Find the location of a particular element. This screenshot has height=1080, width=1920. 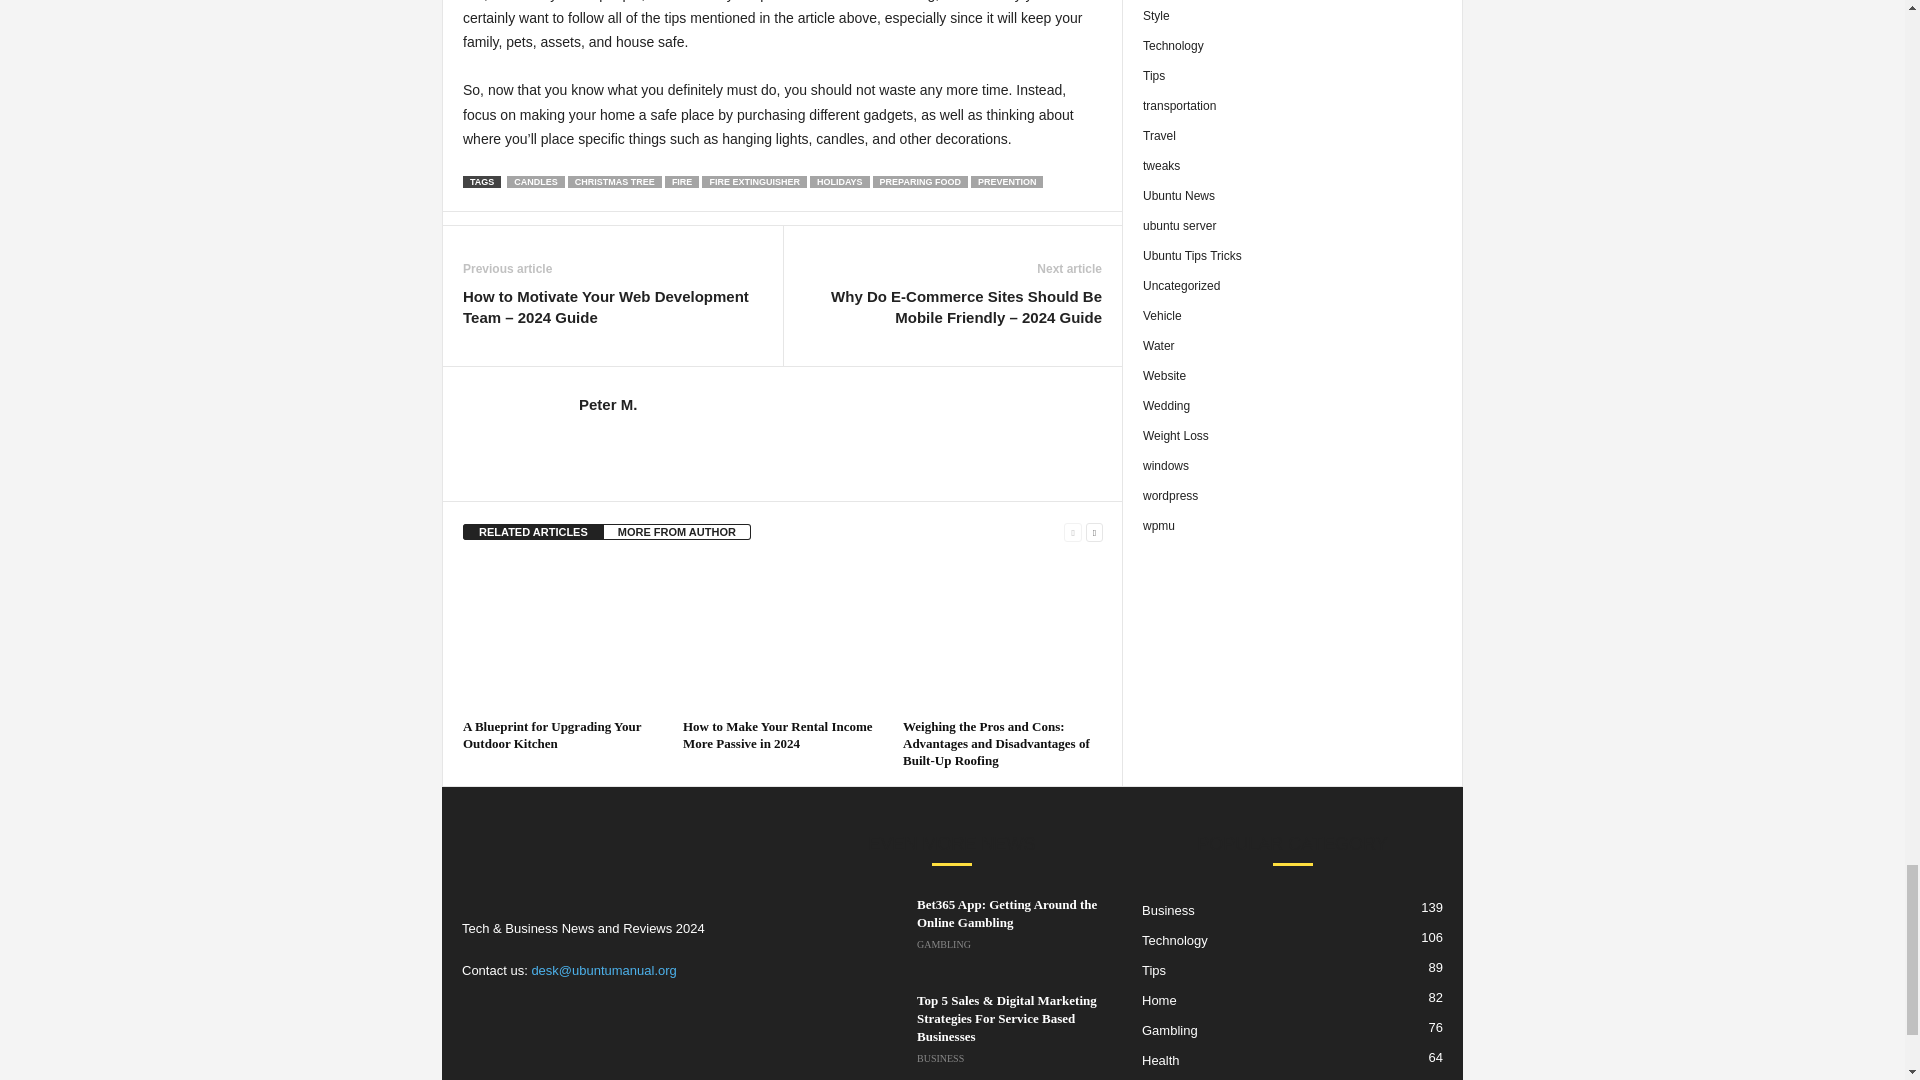

FIRE is located at coordinates (682, 182).